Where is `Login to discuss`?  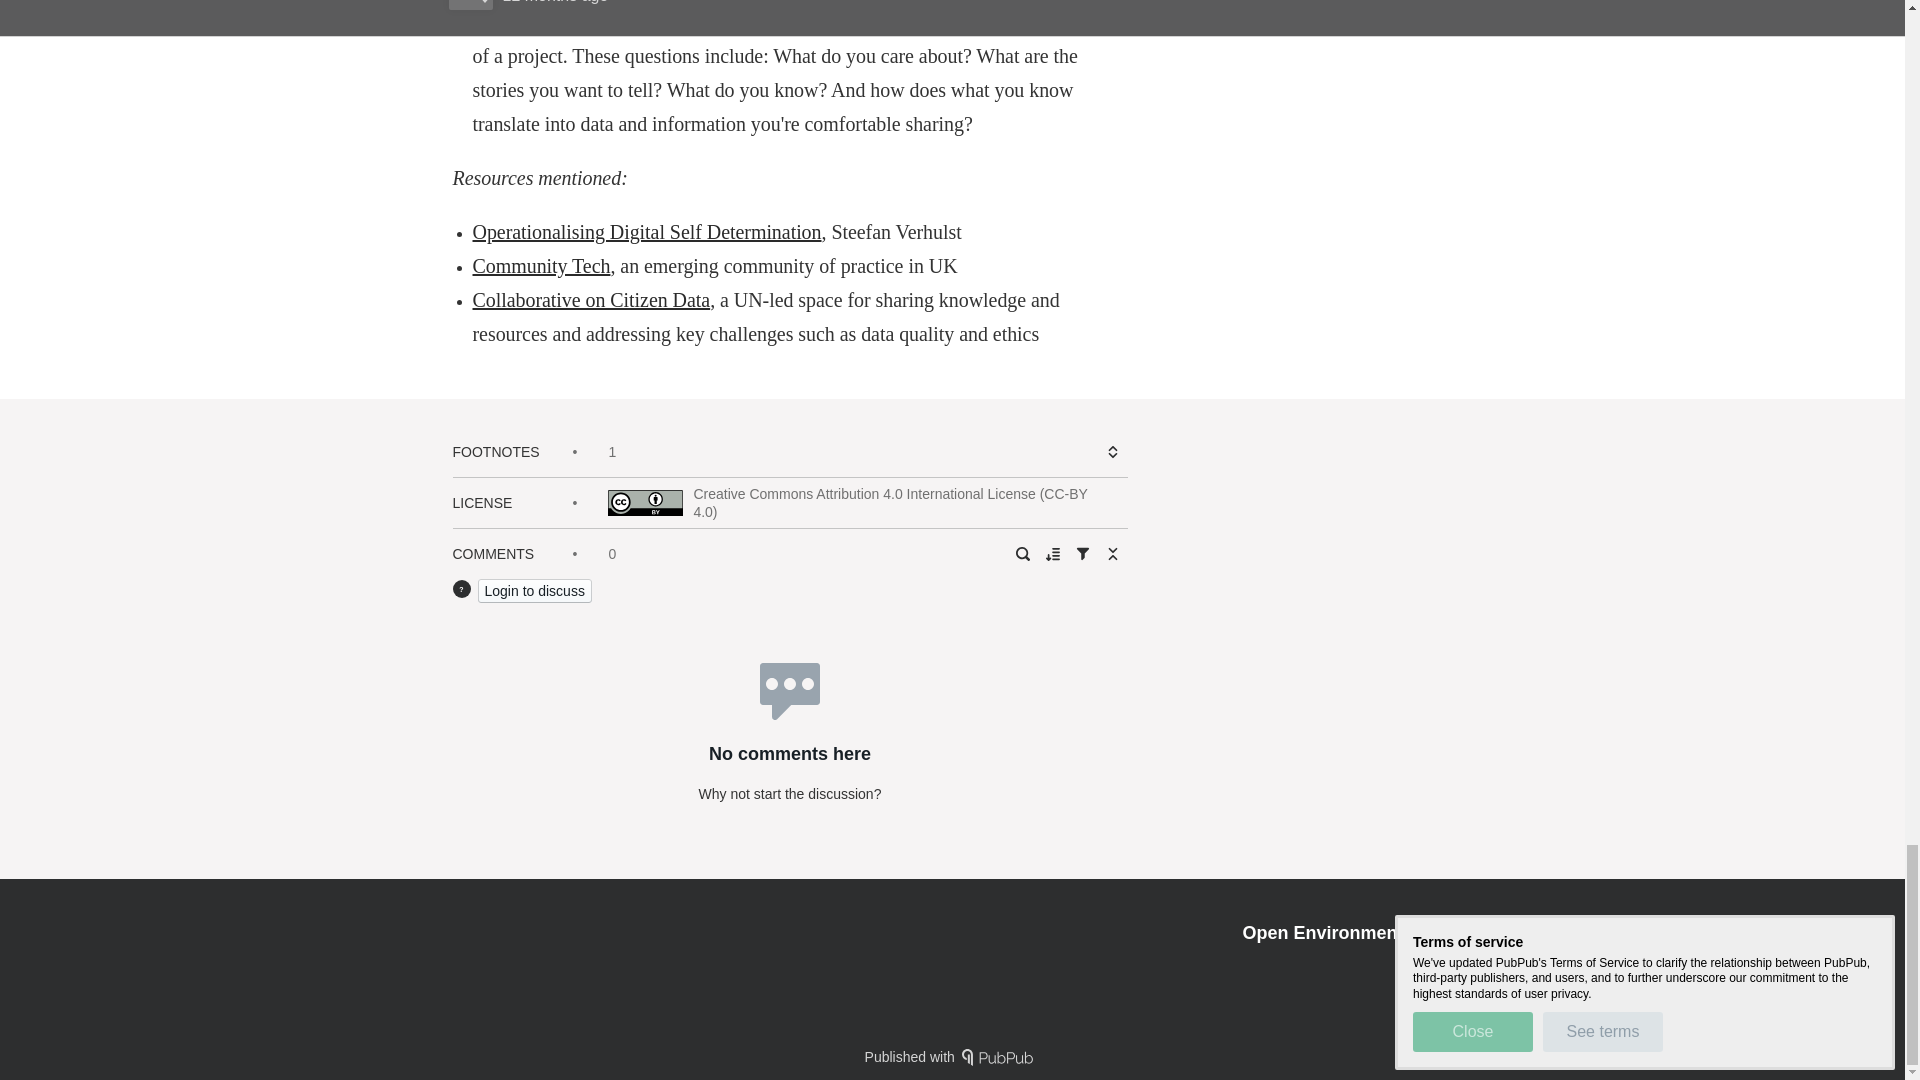 Login to discuss is located at coordinates (534, 590).